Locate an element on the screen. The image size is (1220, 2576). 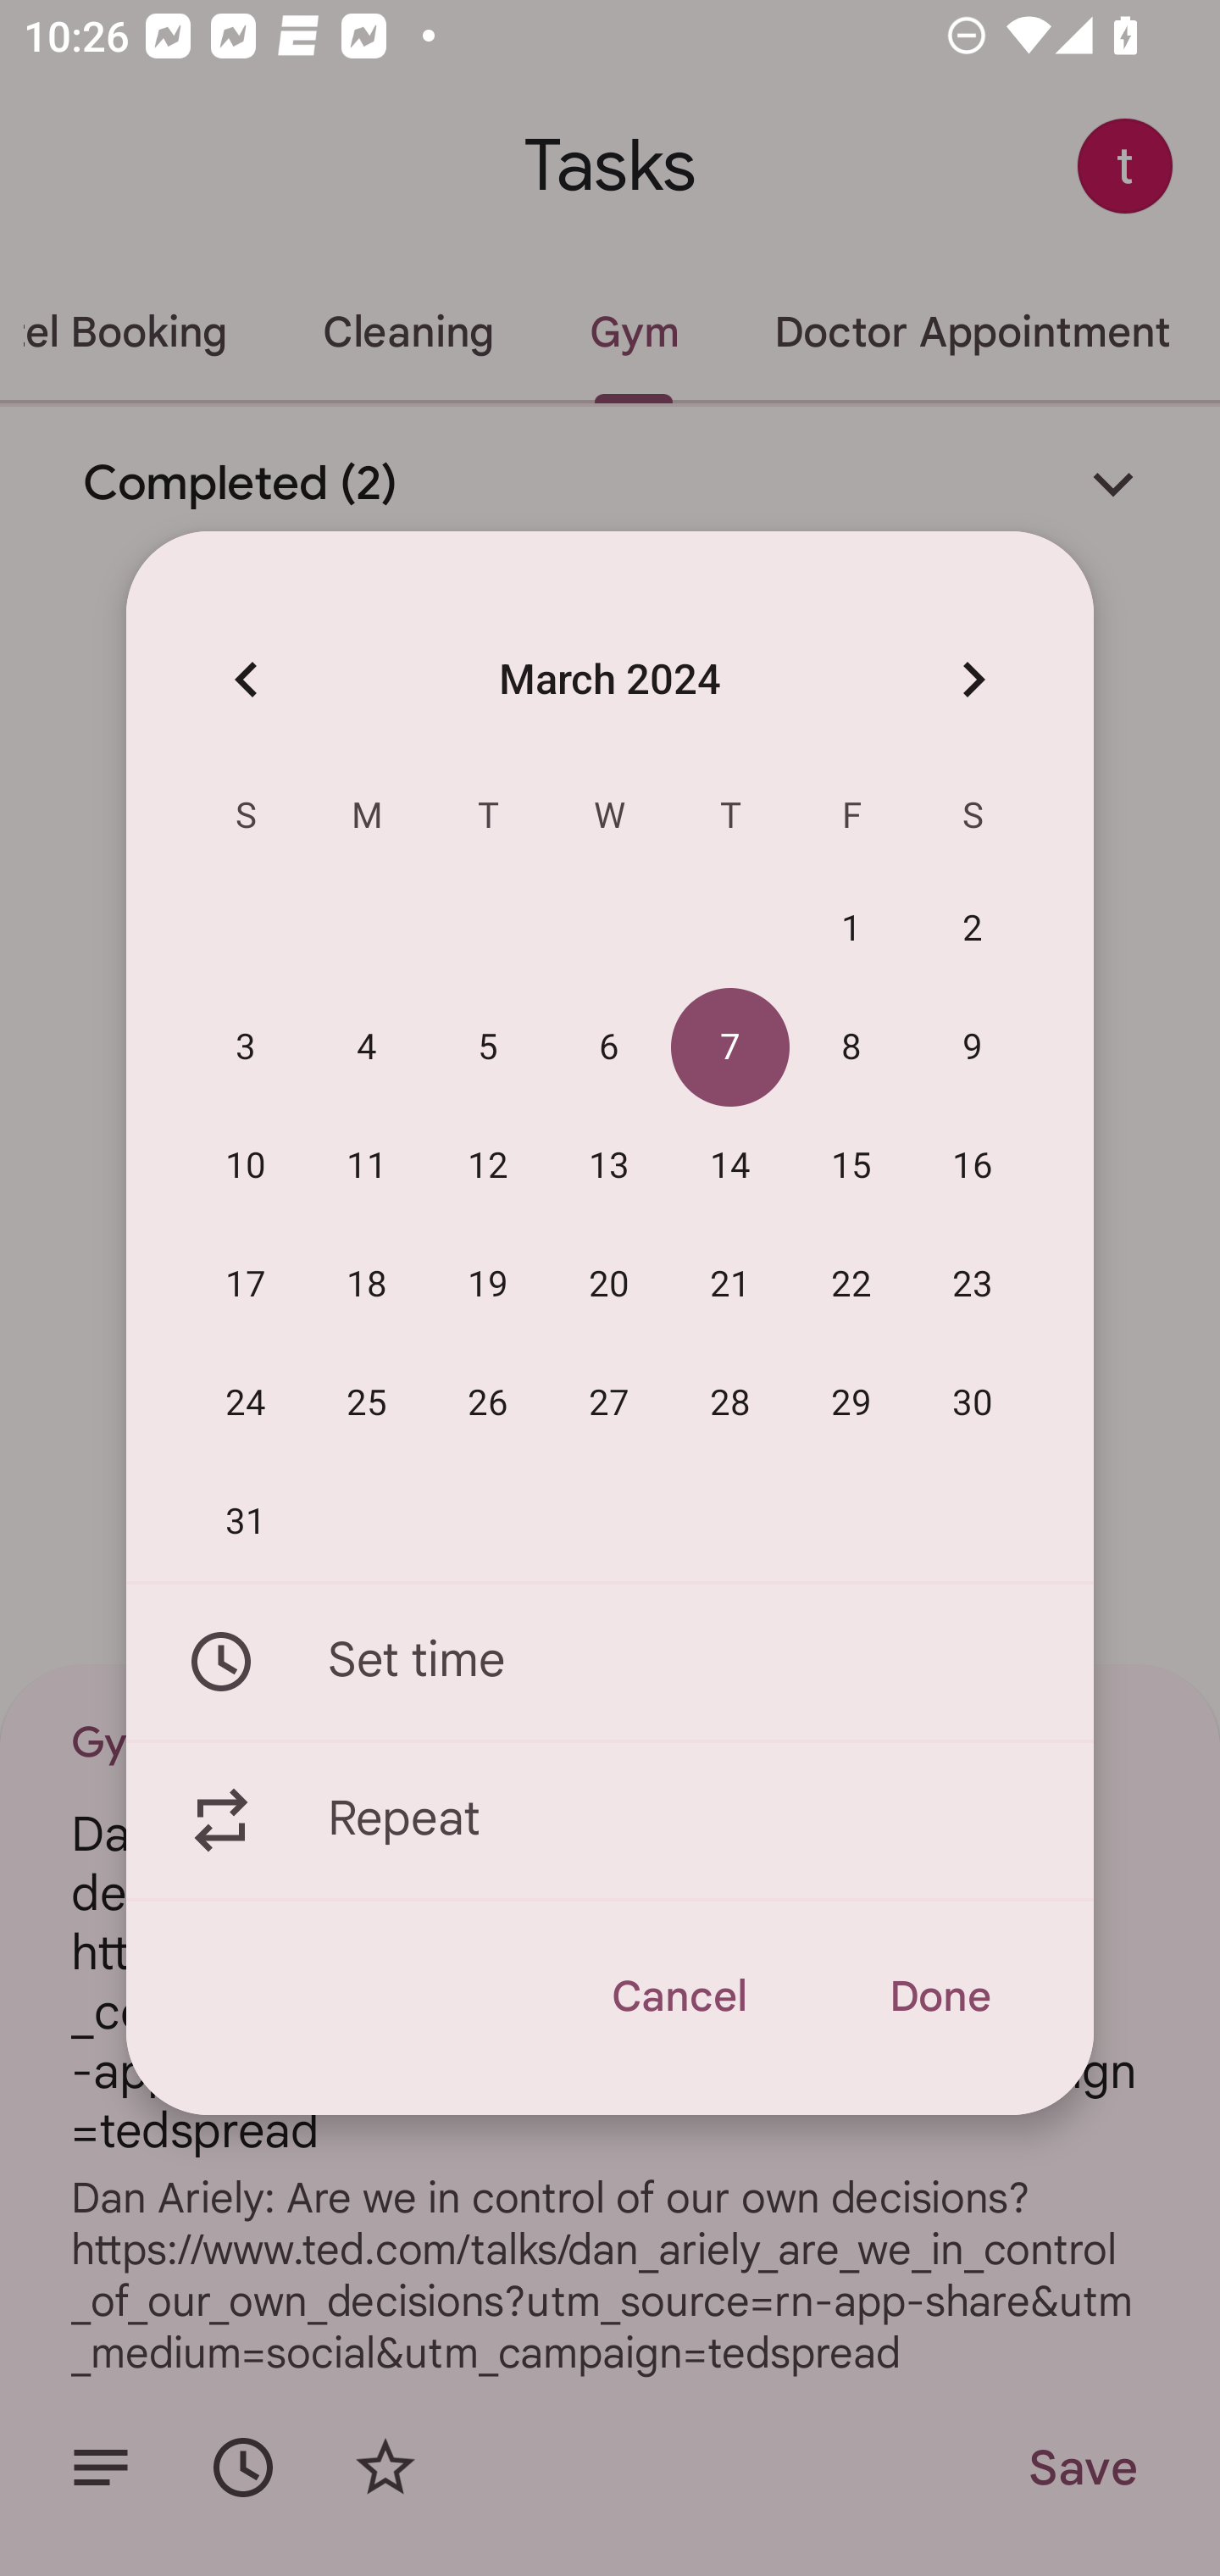
3 03 March 2024 is located at coordinates (246, 1048).